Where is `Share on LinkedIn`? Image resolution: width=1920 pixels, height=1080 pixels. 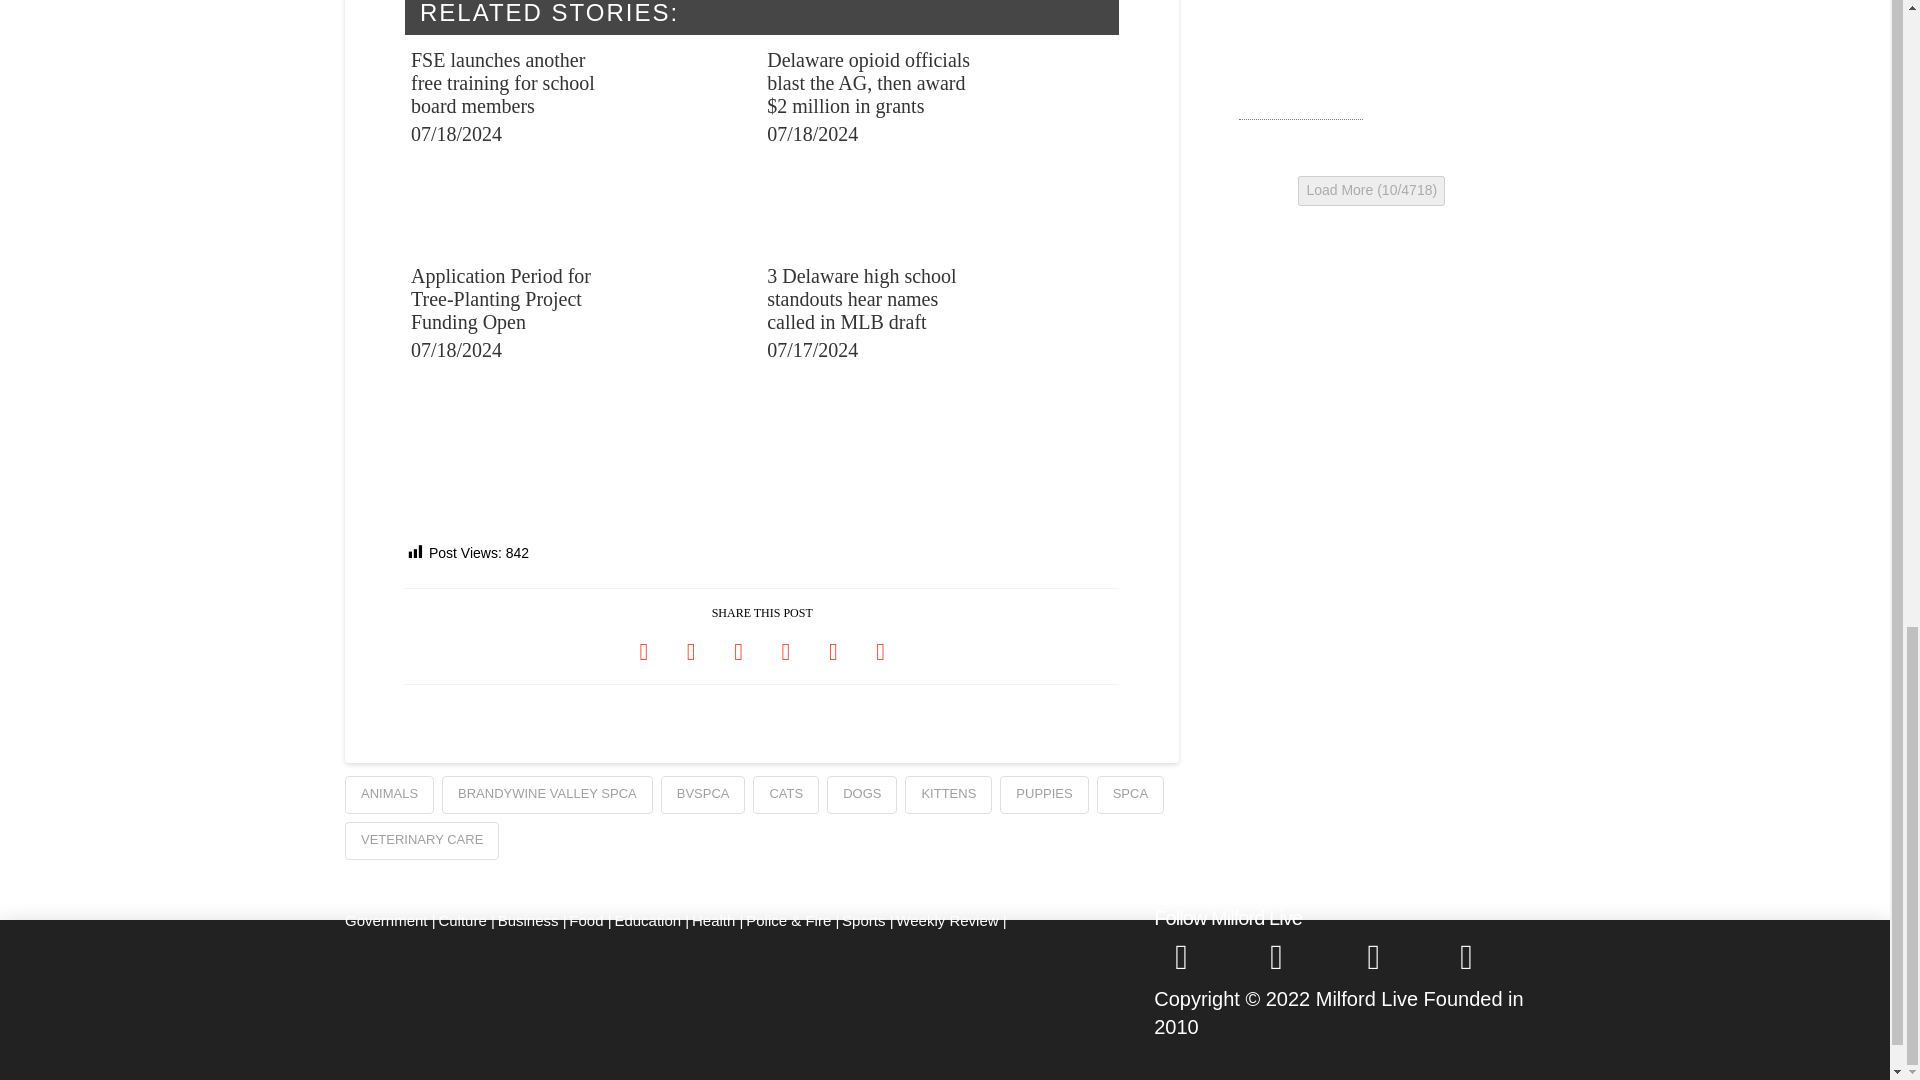 Share on LinkedIn is located at coordinates (738, 650).